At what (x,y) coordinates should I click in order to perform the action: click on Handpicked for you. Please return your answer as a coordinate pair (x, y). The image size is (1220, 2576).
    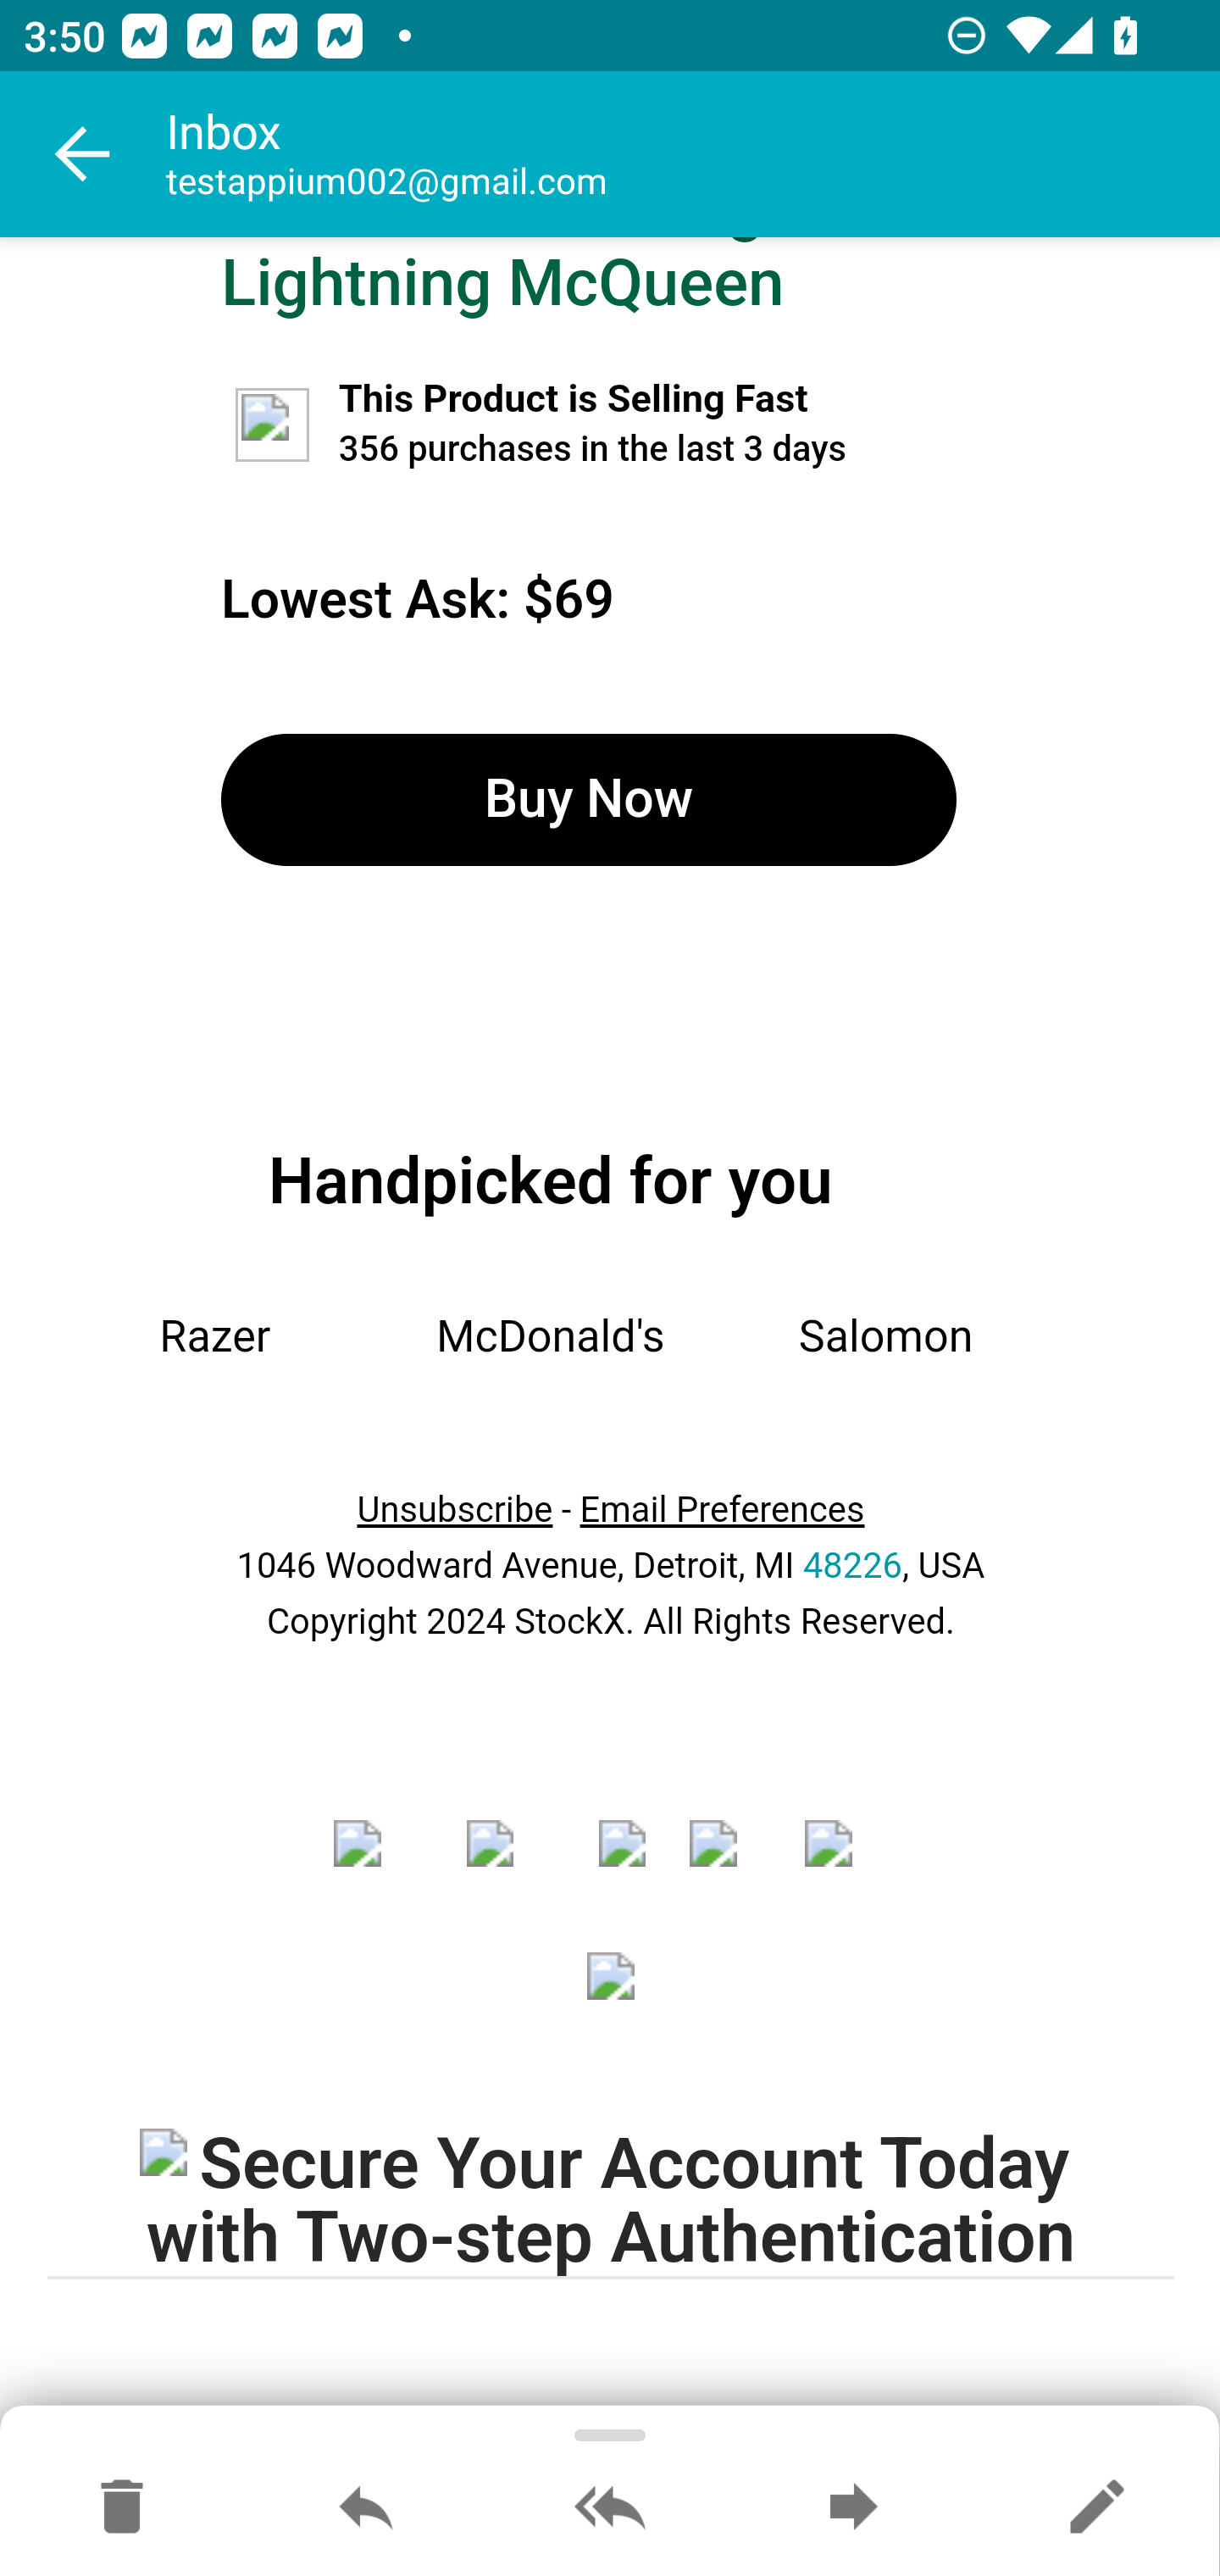
    Looking at the image, I should click on (550, 1180).